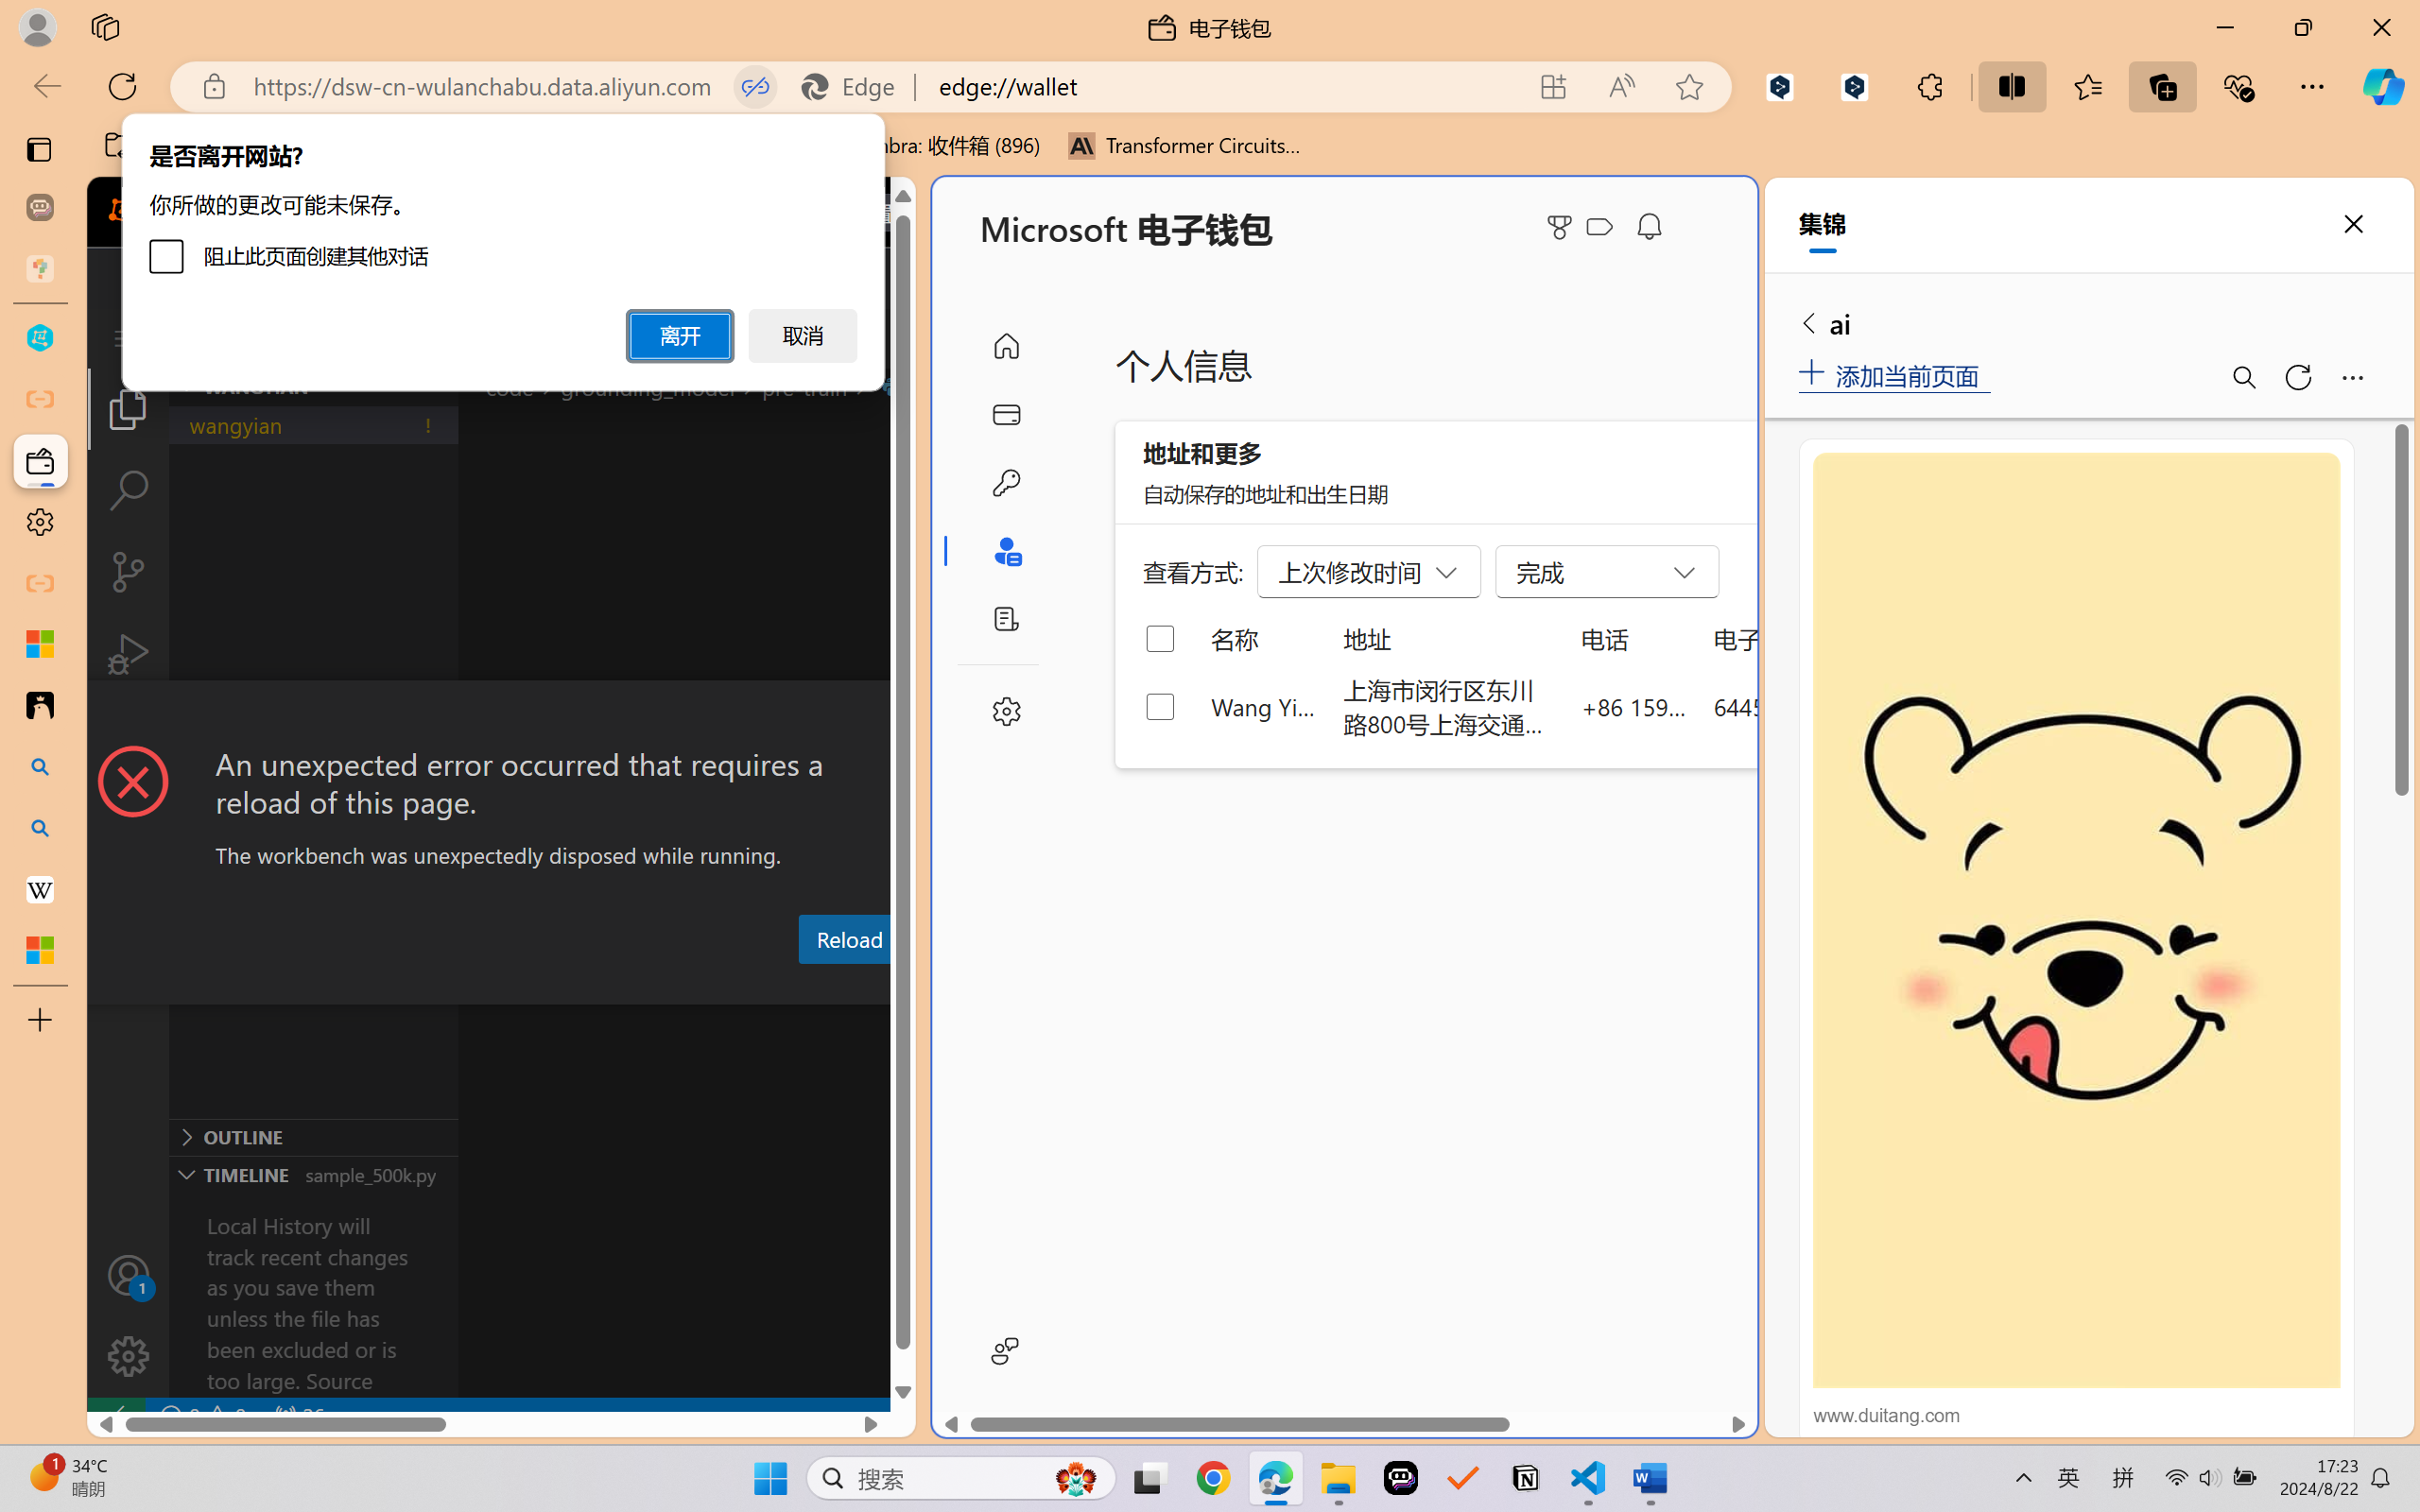  What do you see at coordinates (848, 938) in the screenshot?
I see `Reload` at bounding box center [848, 938].